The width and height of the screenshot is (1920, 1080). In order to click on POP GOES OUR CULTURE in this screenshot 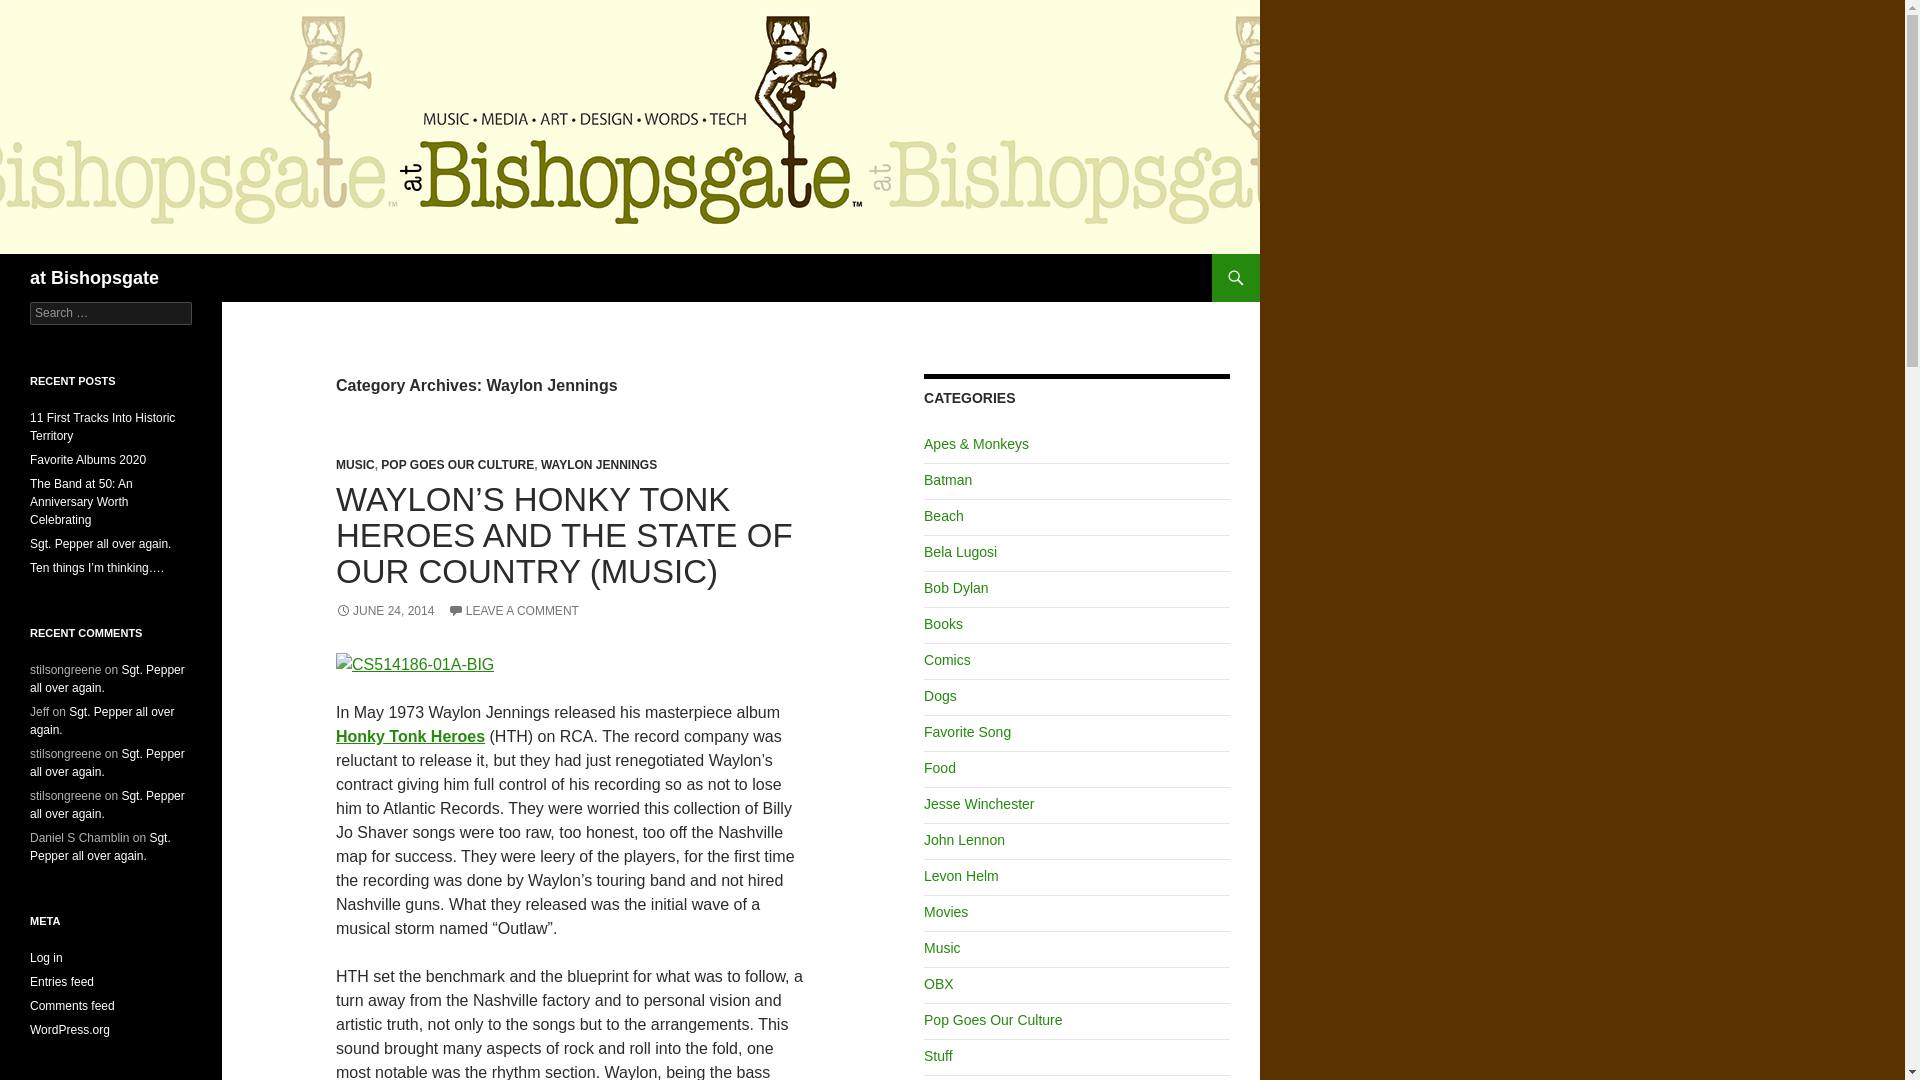, I will do `click(456, 464)`.